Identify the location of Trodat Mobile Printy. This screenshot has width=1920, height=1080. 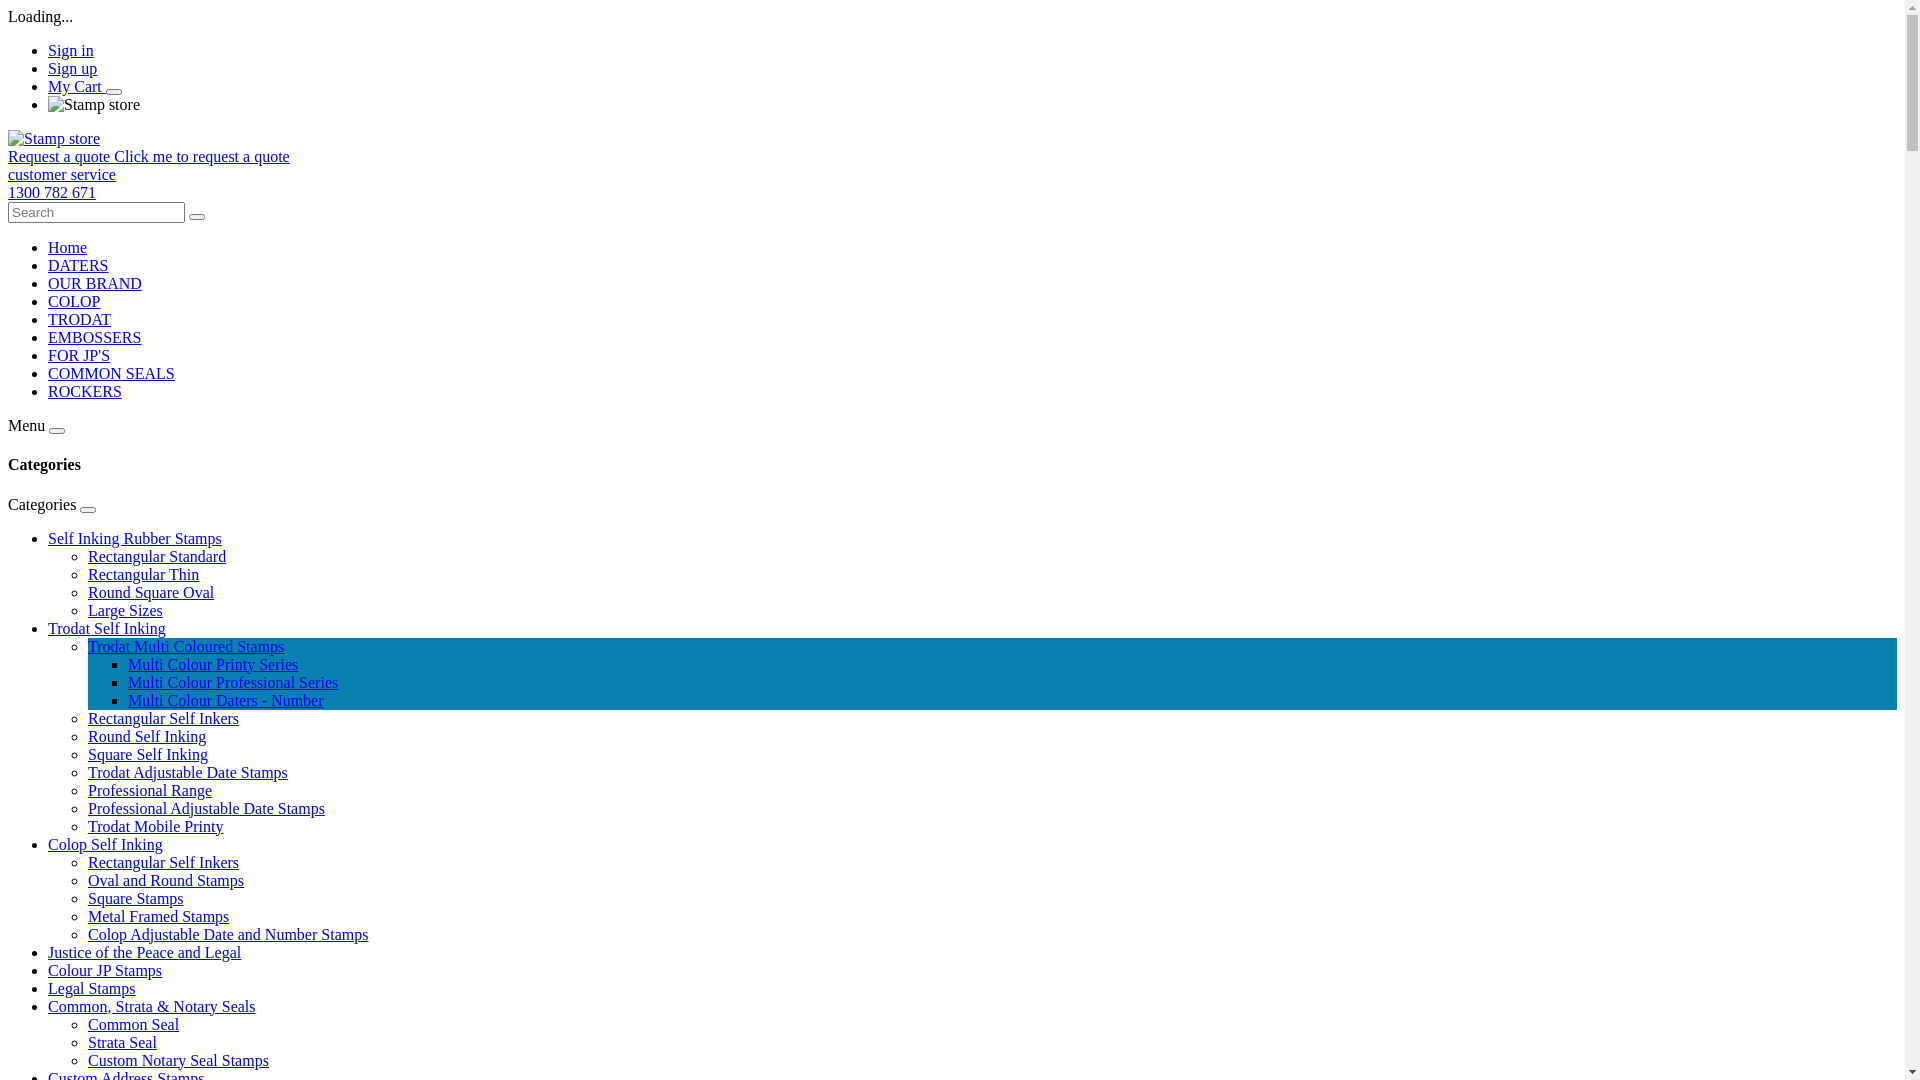
(156, 826).